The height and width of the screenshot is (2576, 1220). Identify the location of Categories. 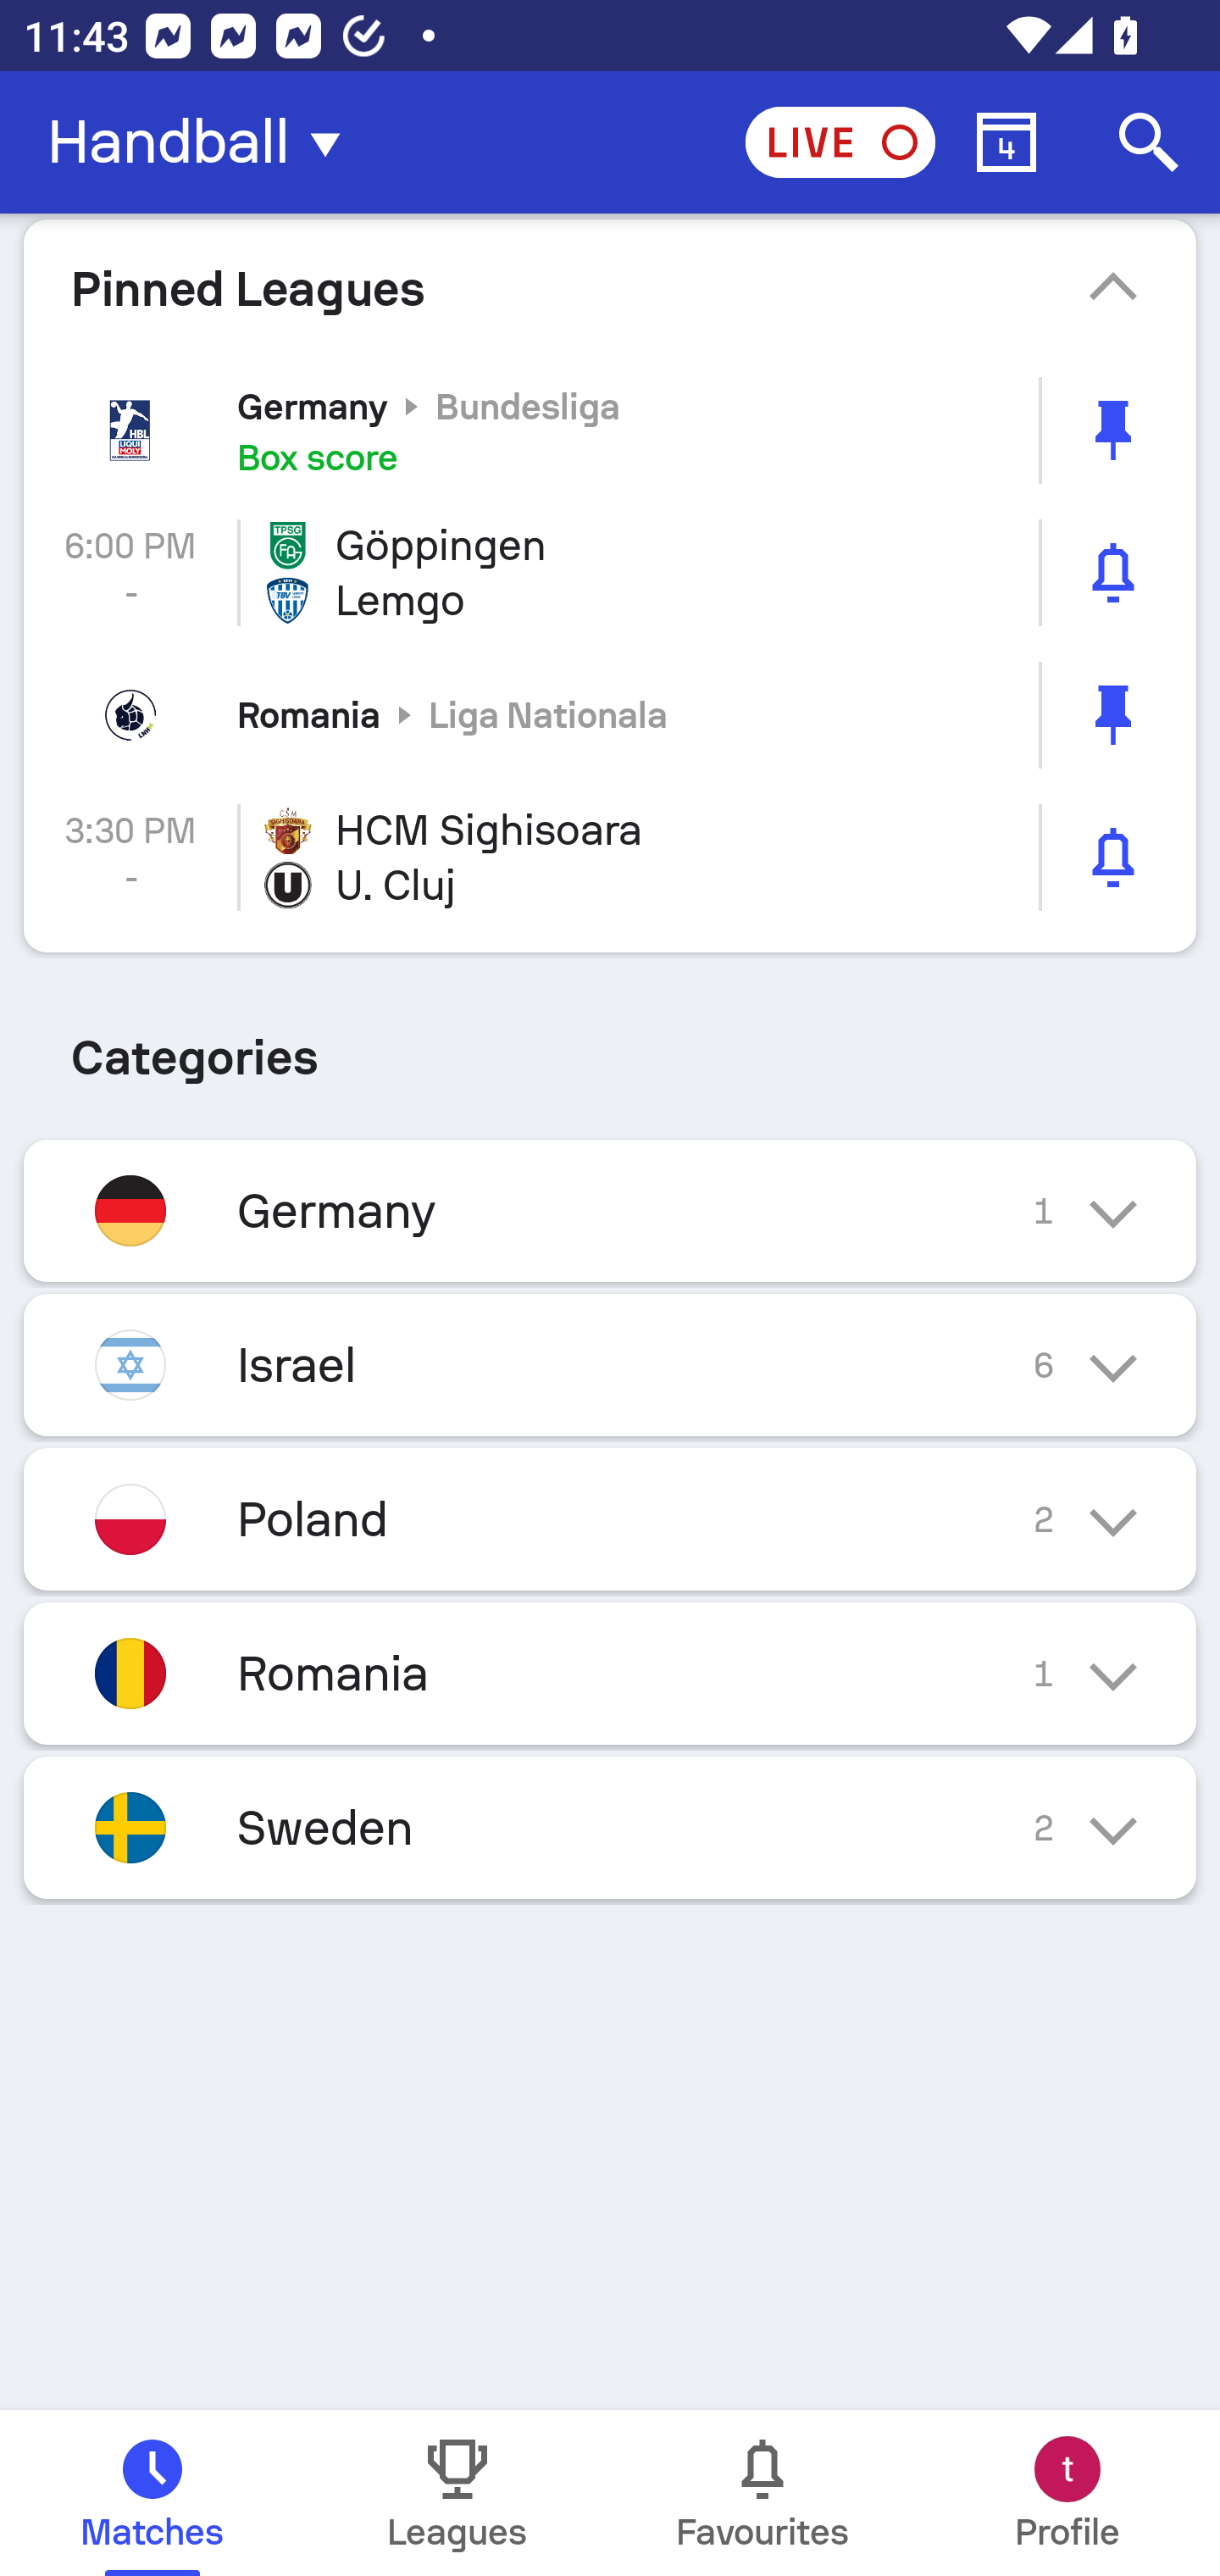
(610, 1046).